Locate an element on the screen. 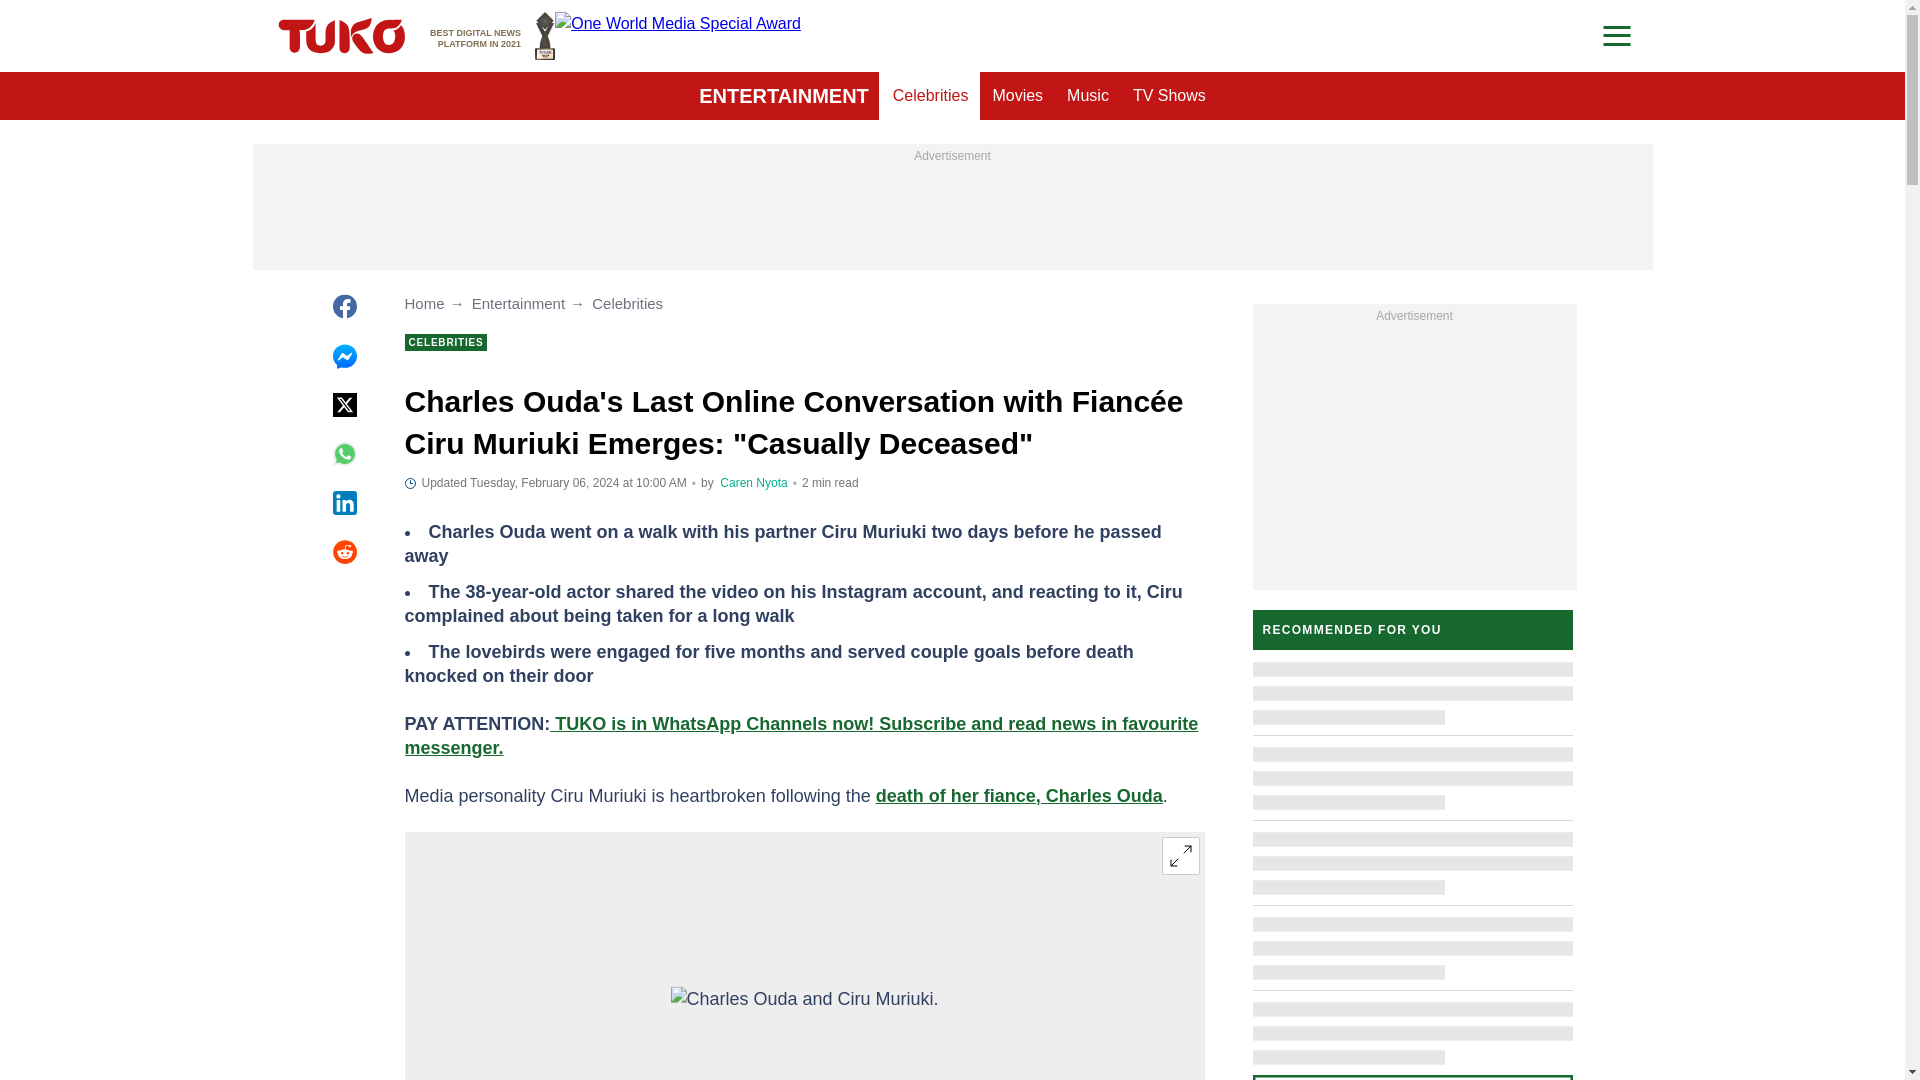 The height and width of the screenshot is (1080, 1920). Author page is located at coordinates (804, 1033).